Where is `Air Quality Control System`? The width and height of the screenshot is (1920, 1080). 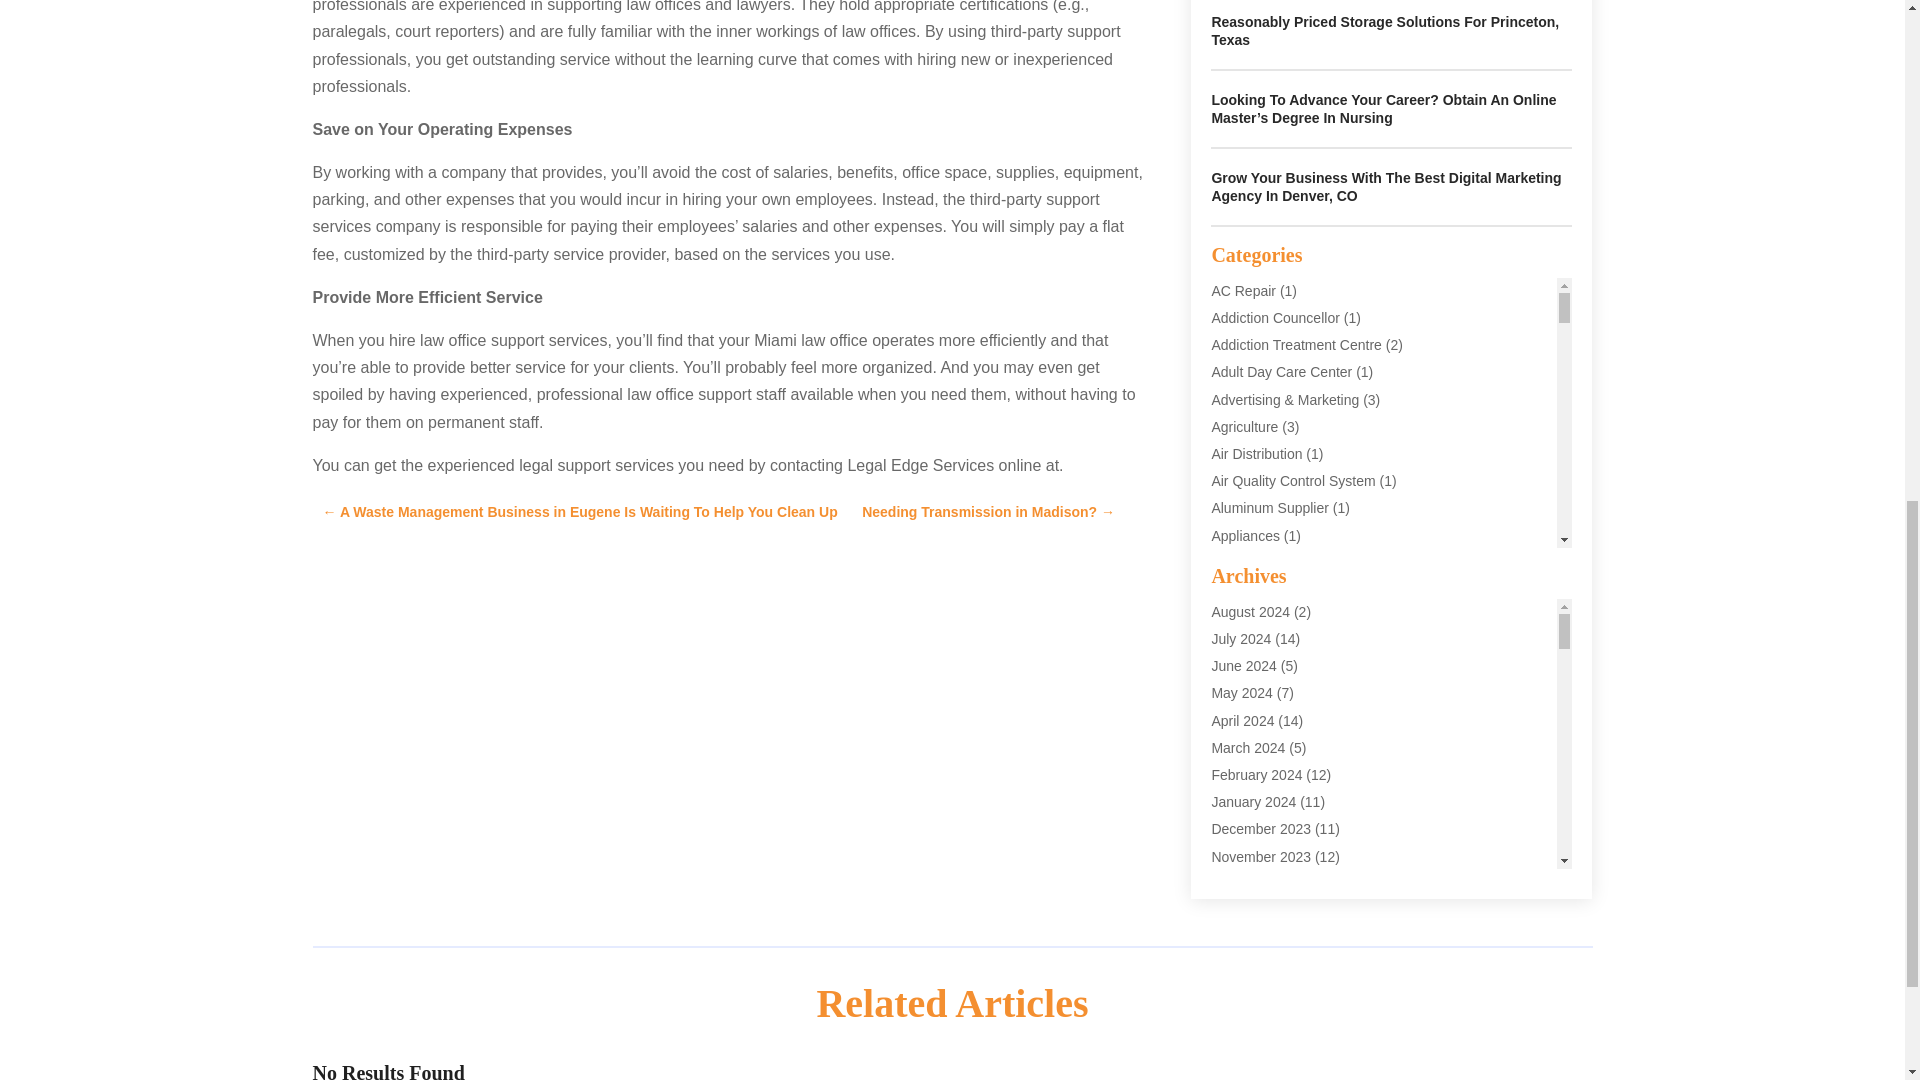 Air Quality Control System is located at coordinates (1292, 481).